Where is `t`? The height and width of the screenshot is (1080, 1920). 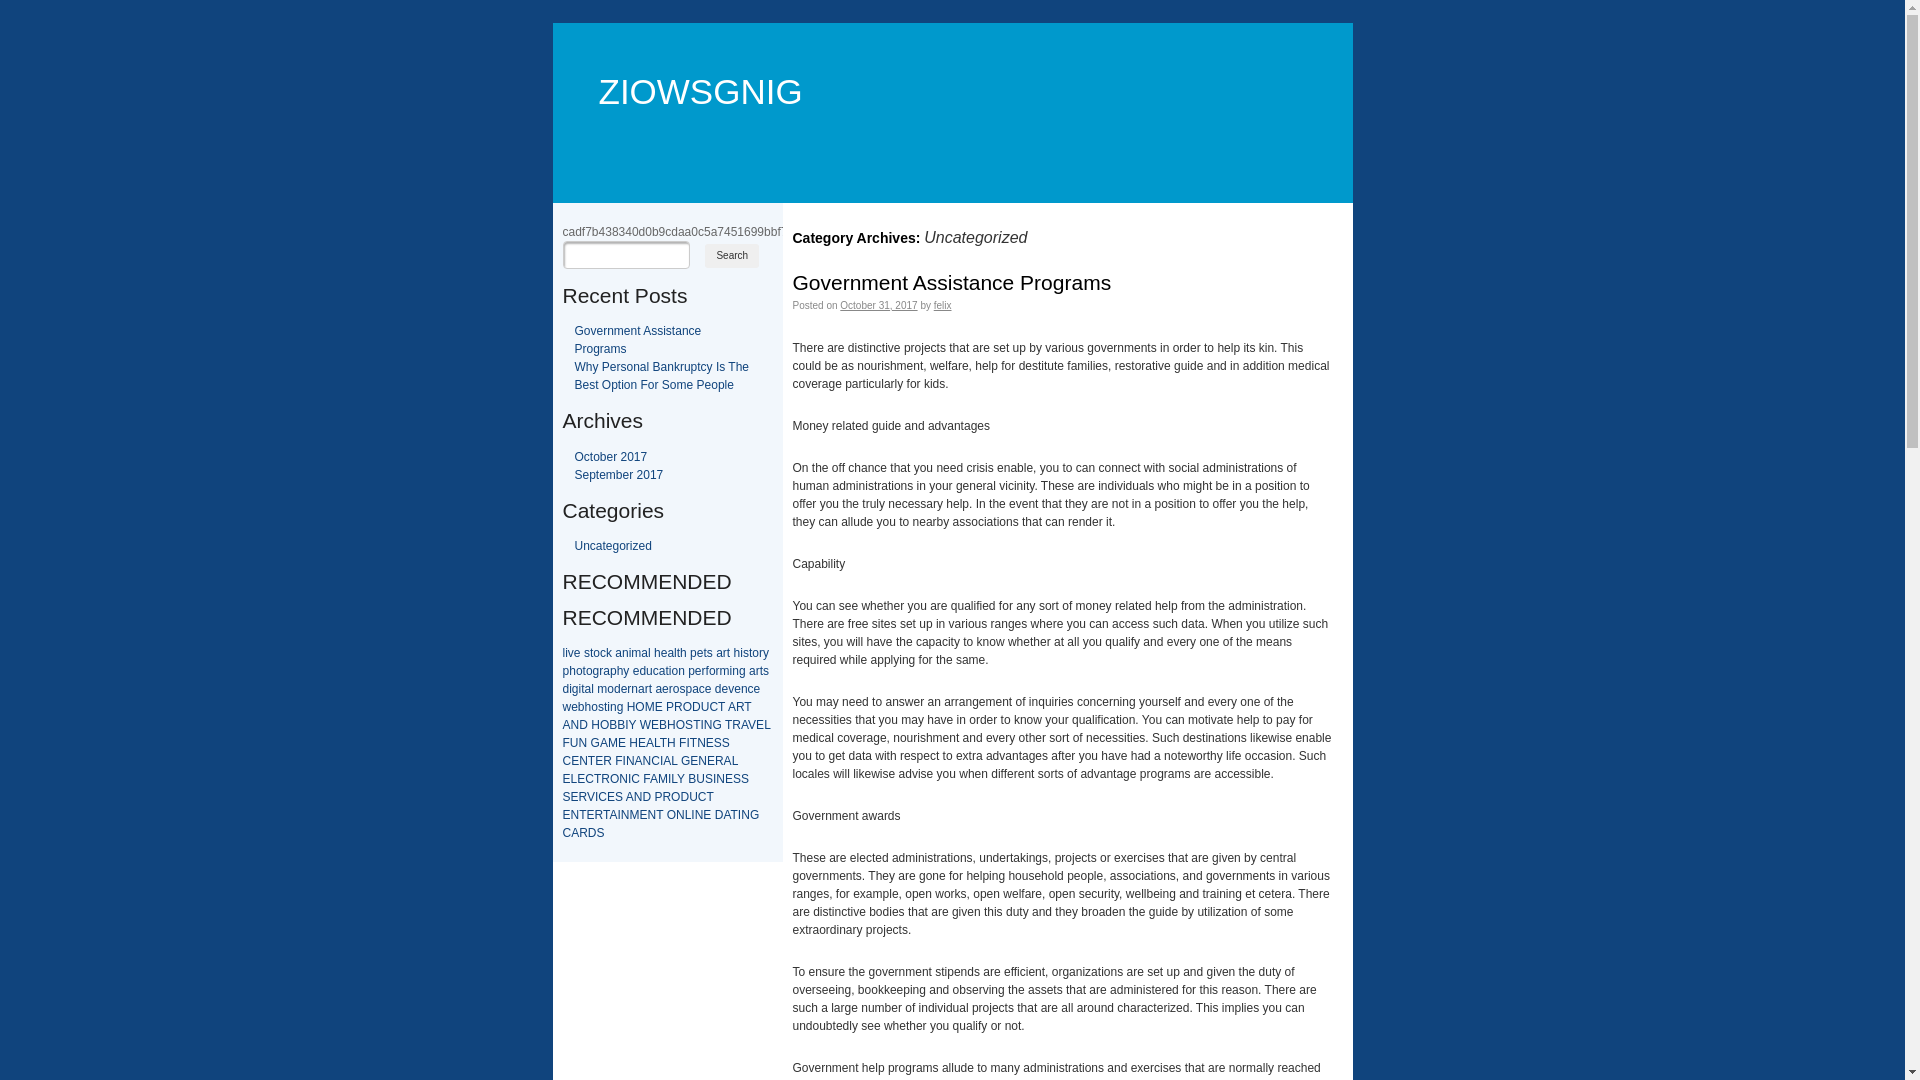
t is located at coordinates (584, 671).